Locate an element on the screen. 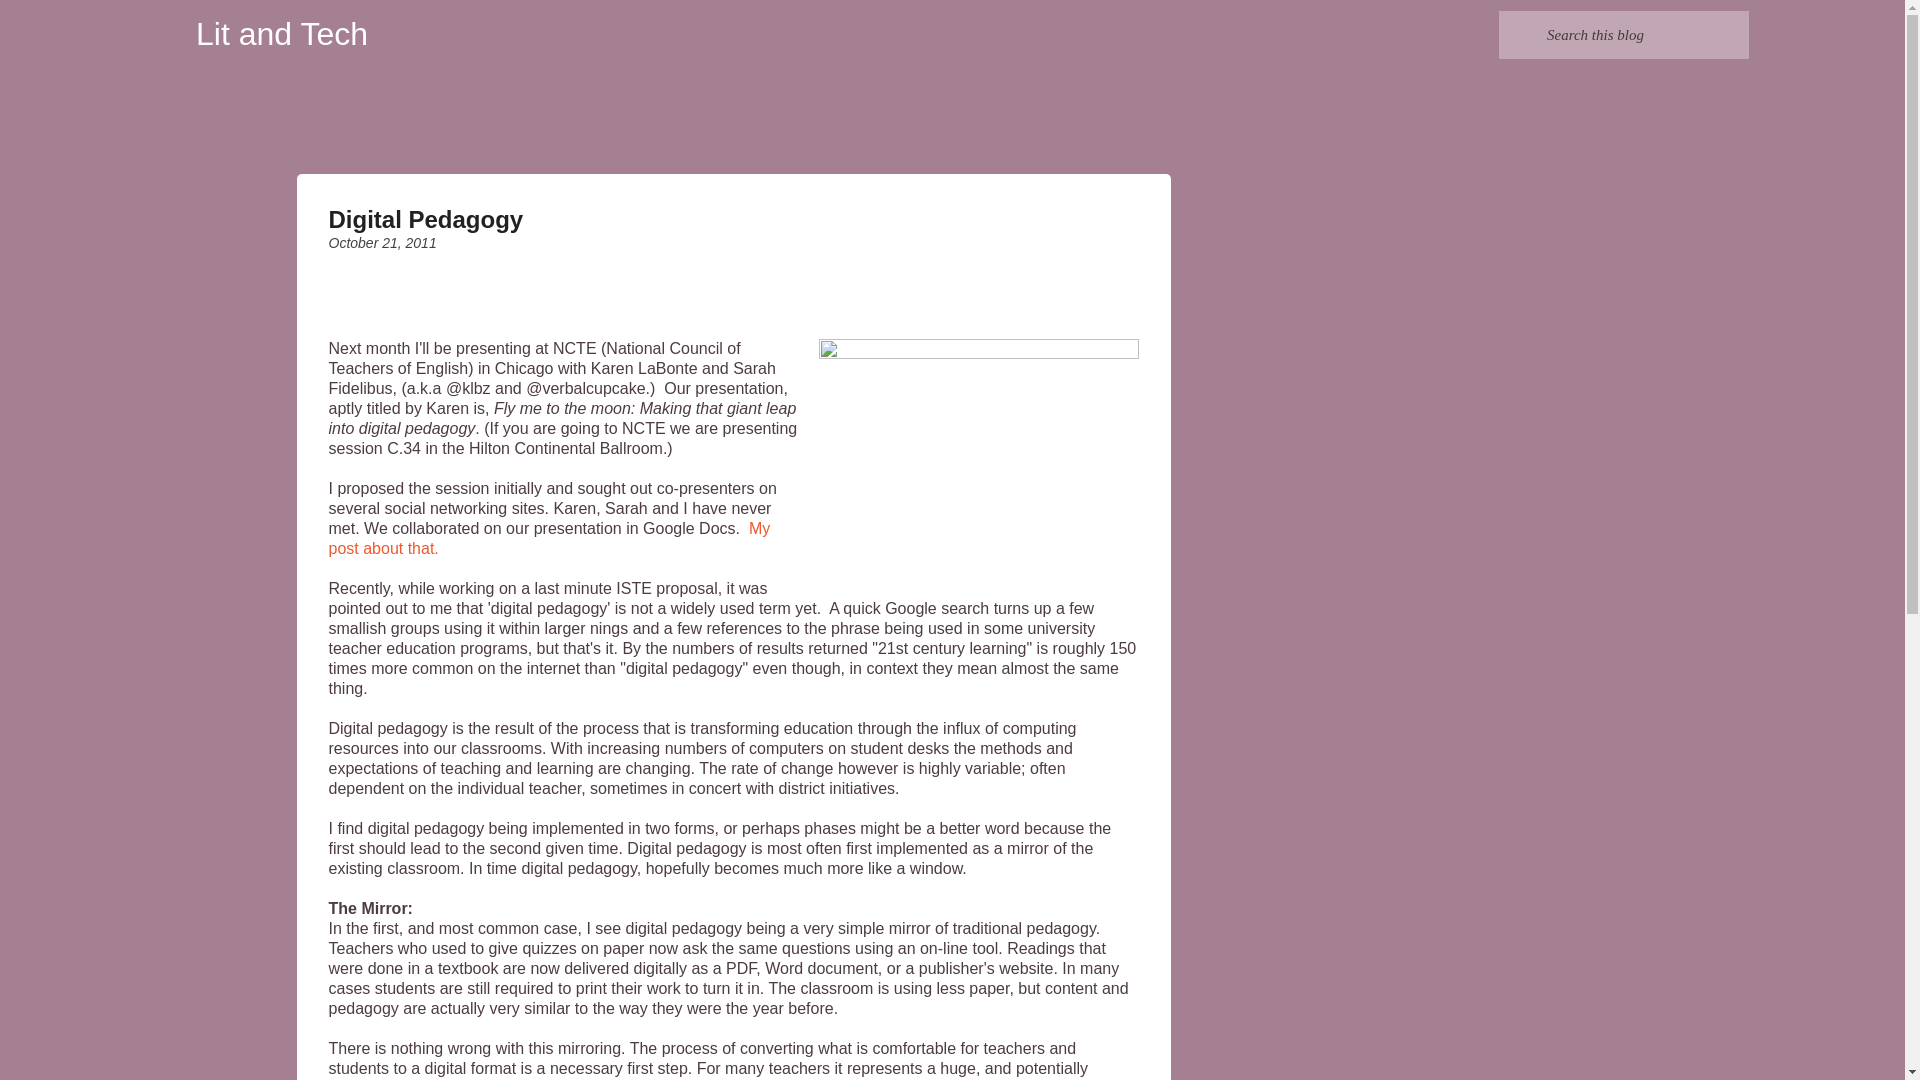 The image size is (1920, 1080). Lit and Tech is located at coordinates (282, 34).